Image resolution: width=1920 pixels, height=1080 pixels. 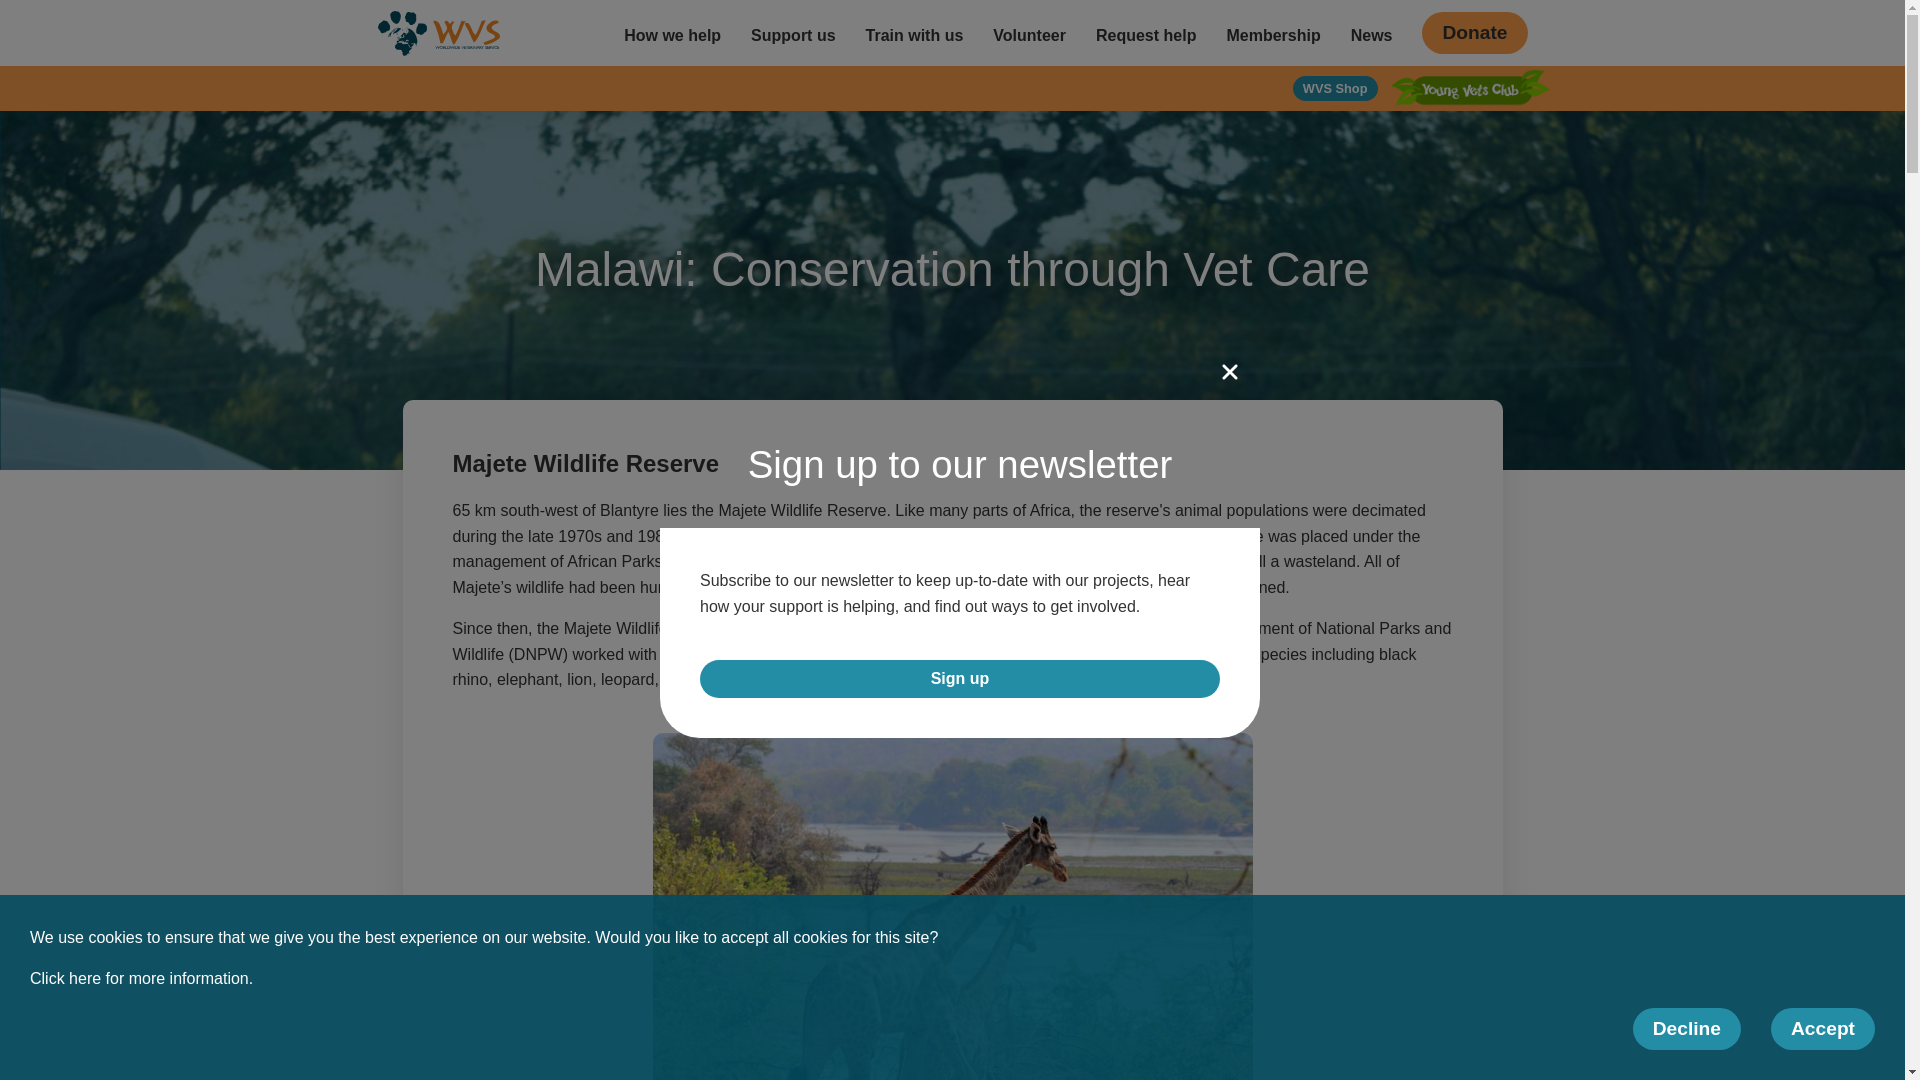 I want to click on Membership, so click(x=1273, y=32).